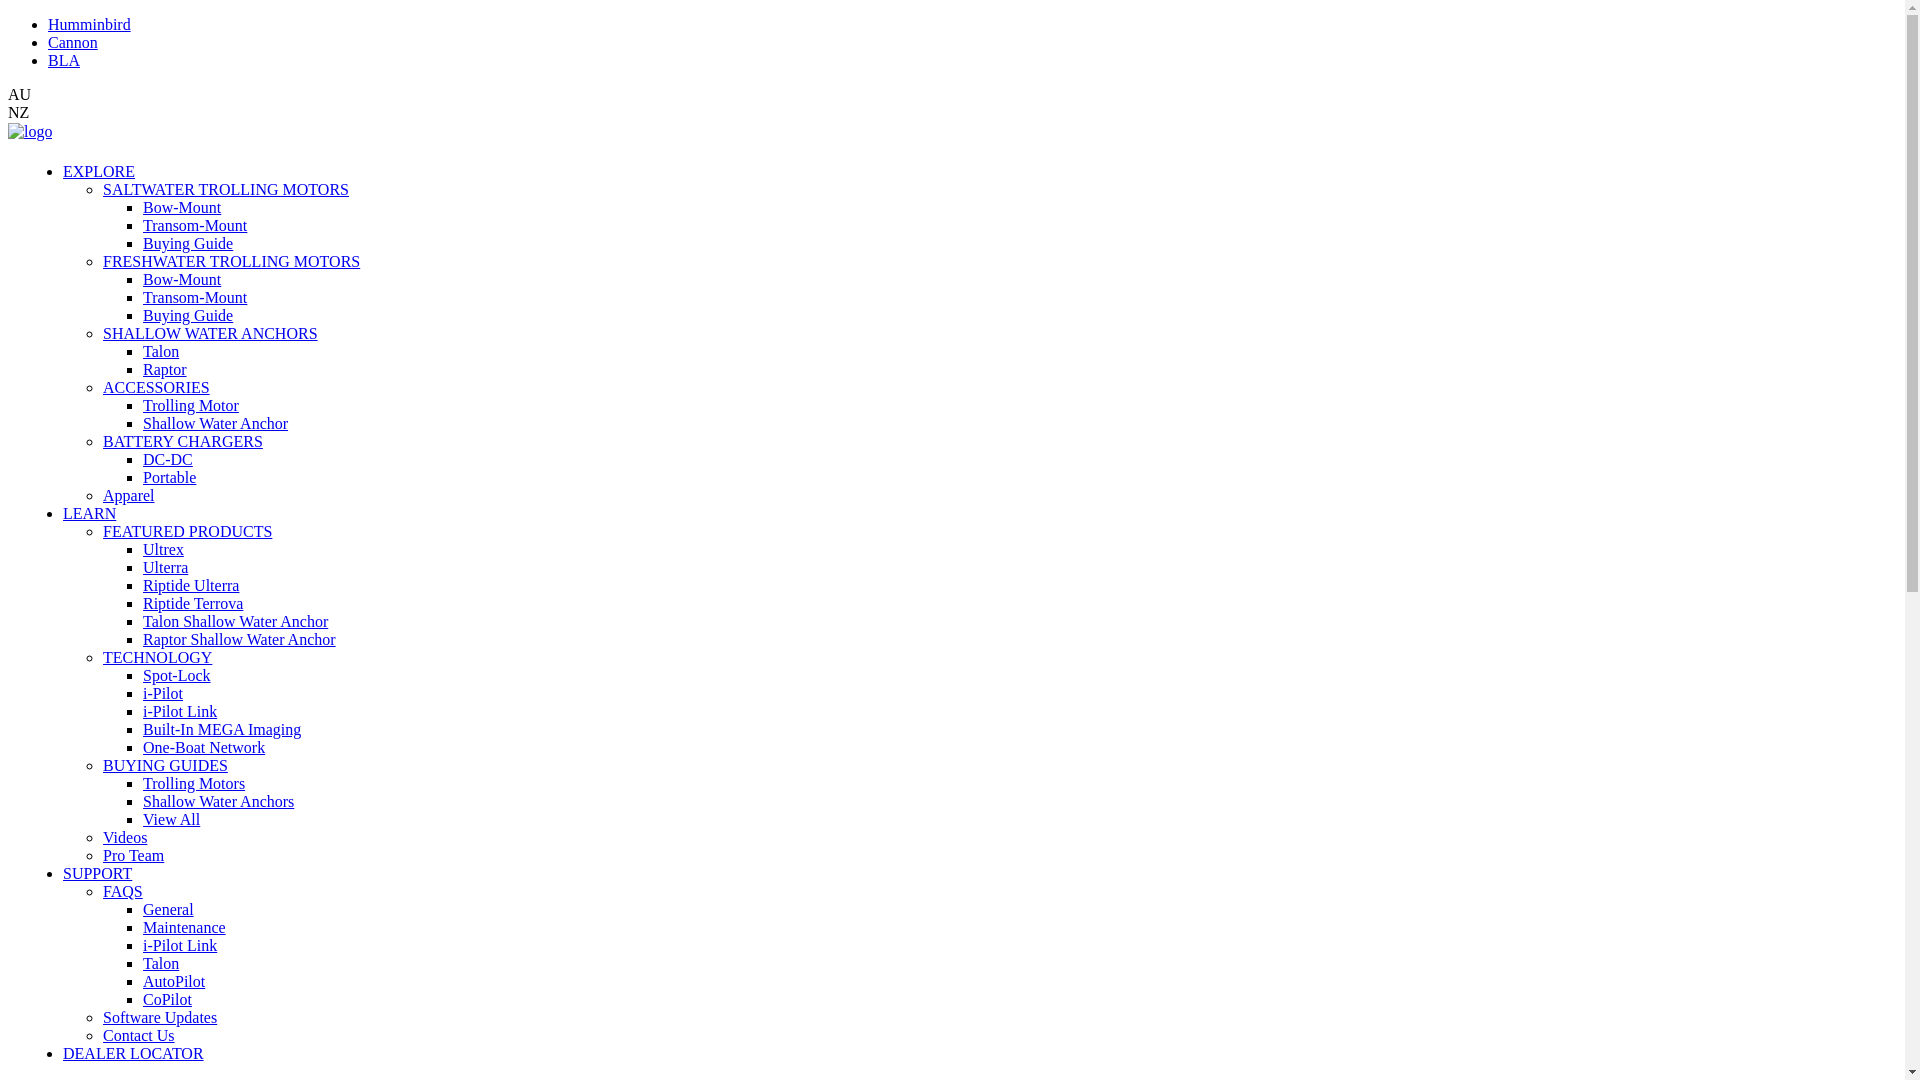 This screenshot has width=1920, height=1080. Describe the element at coordinates (170, 478) in the screenshot. I see `Portable` at that location.